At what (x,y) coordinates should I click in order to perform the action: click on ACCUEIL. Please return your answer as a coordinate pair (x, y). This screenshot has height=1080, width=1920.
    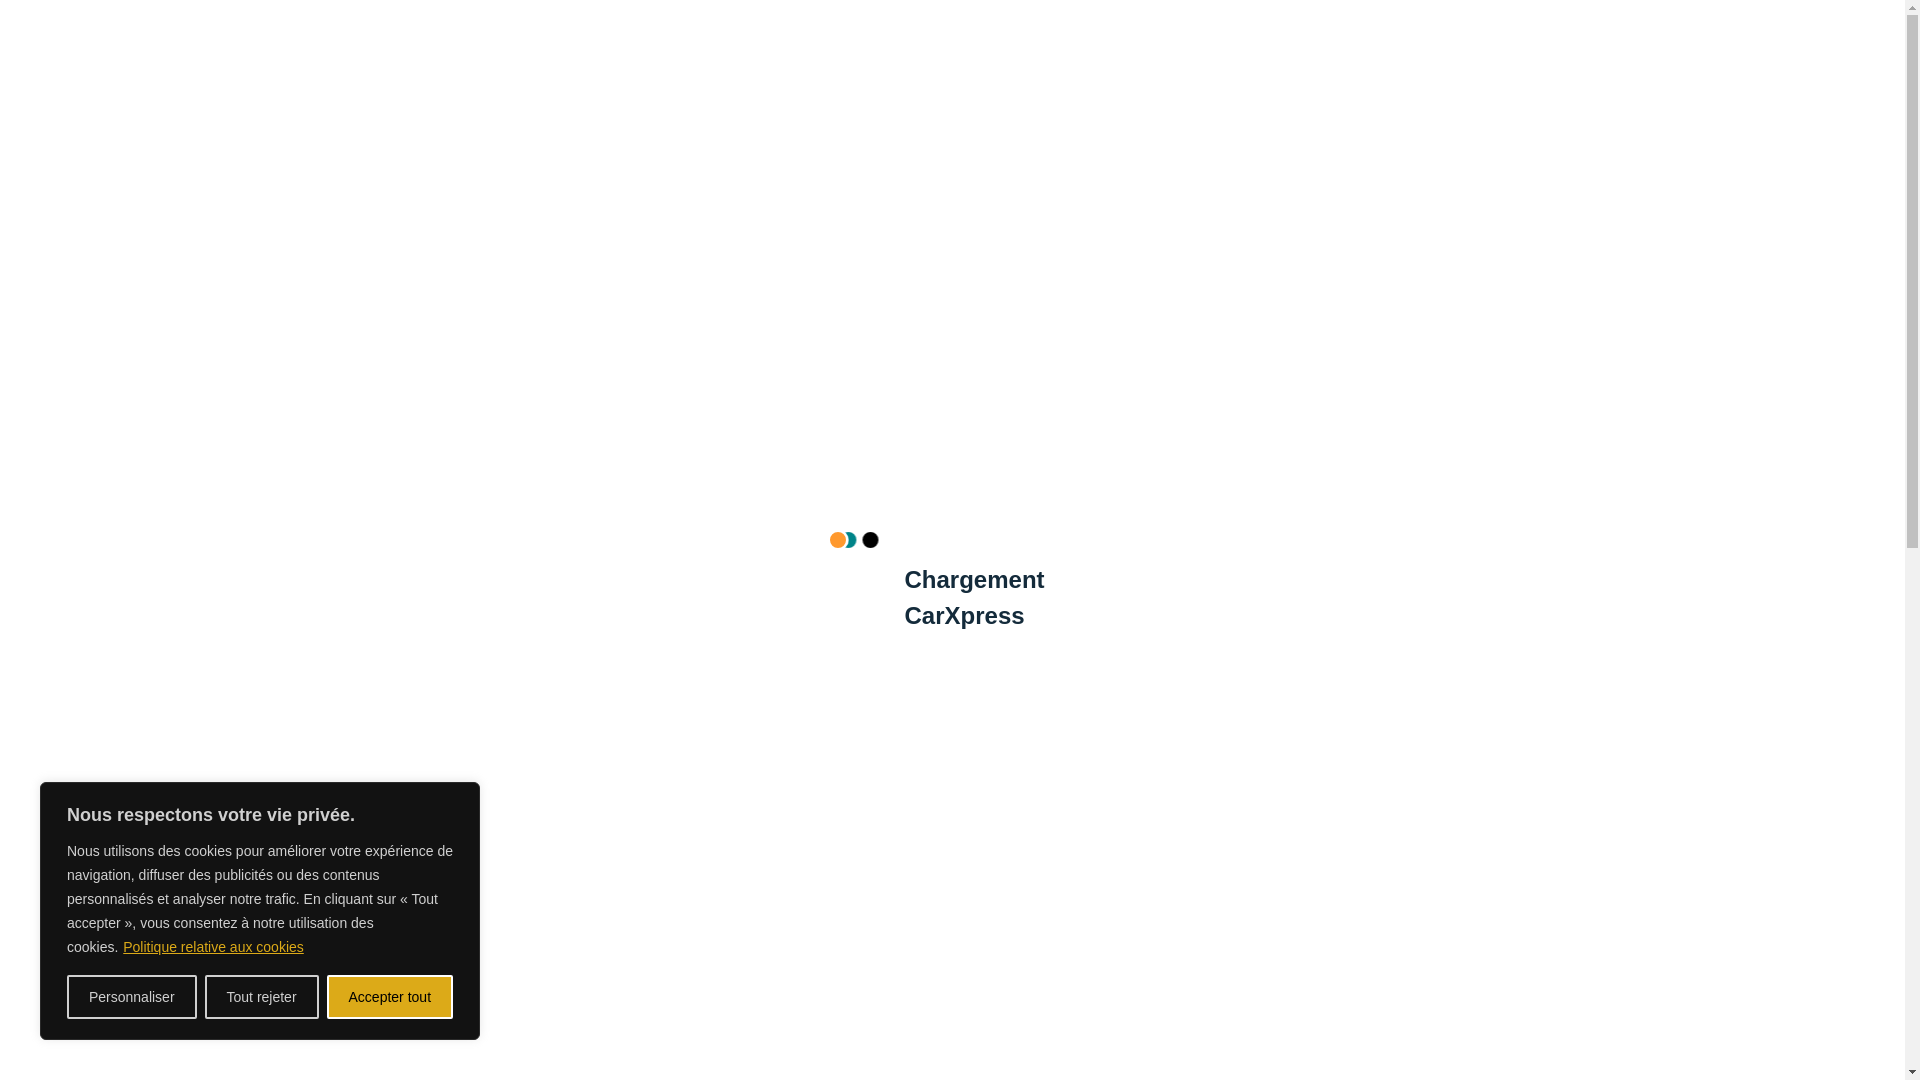
    Looking at the image, I should click on (426, 92).